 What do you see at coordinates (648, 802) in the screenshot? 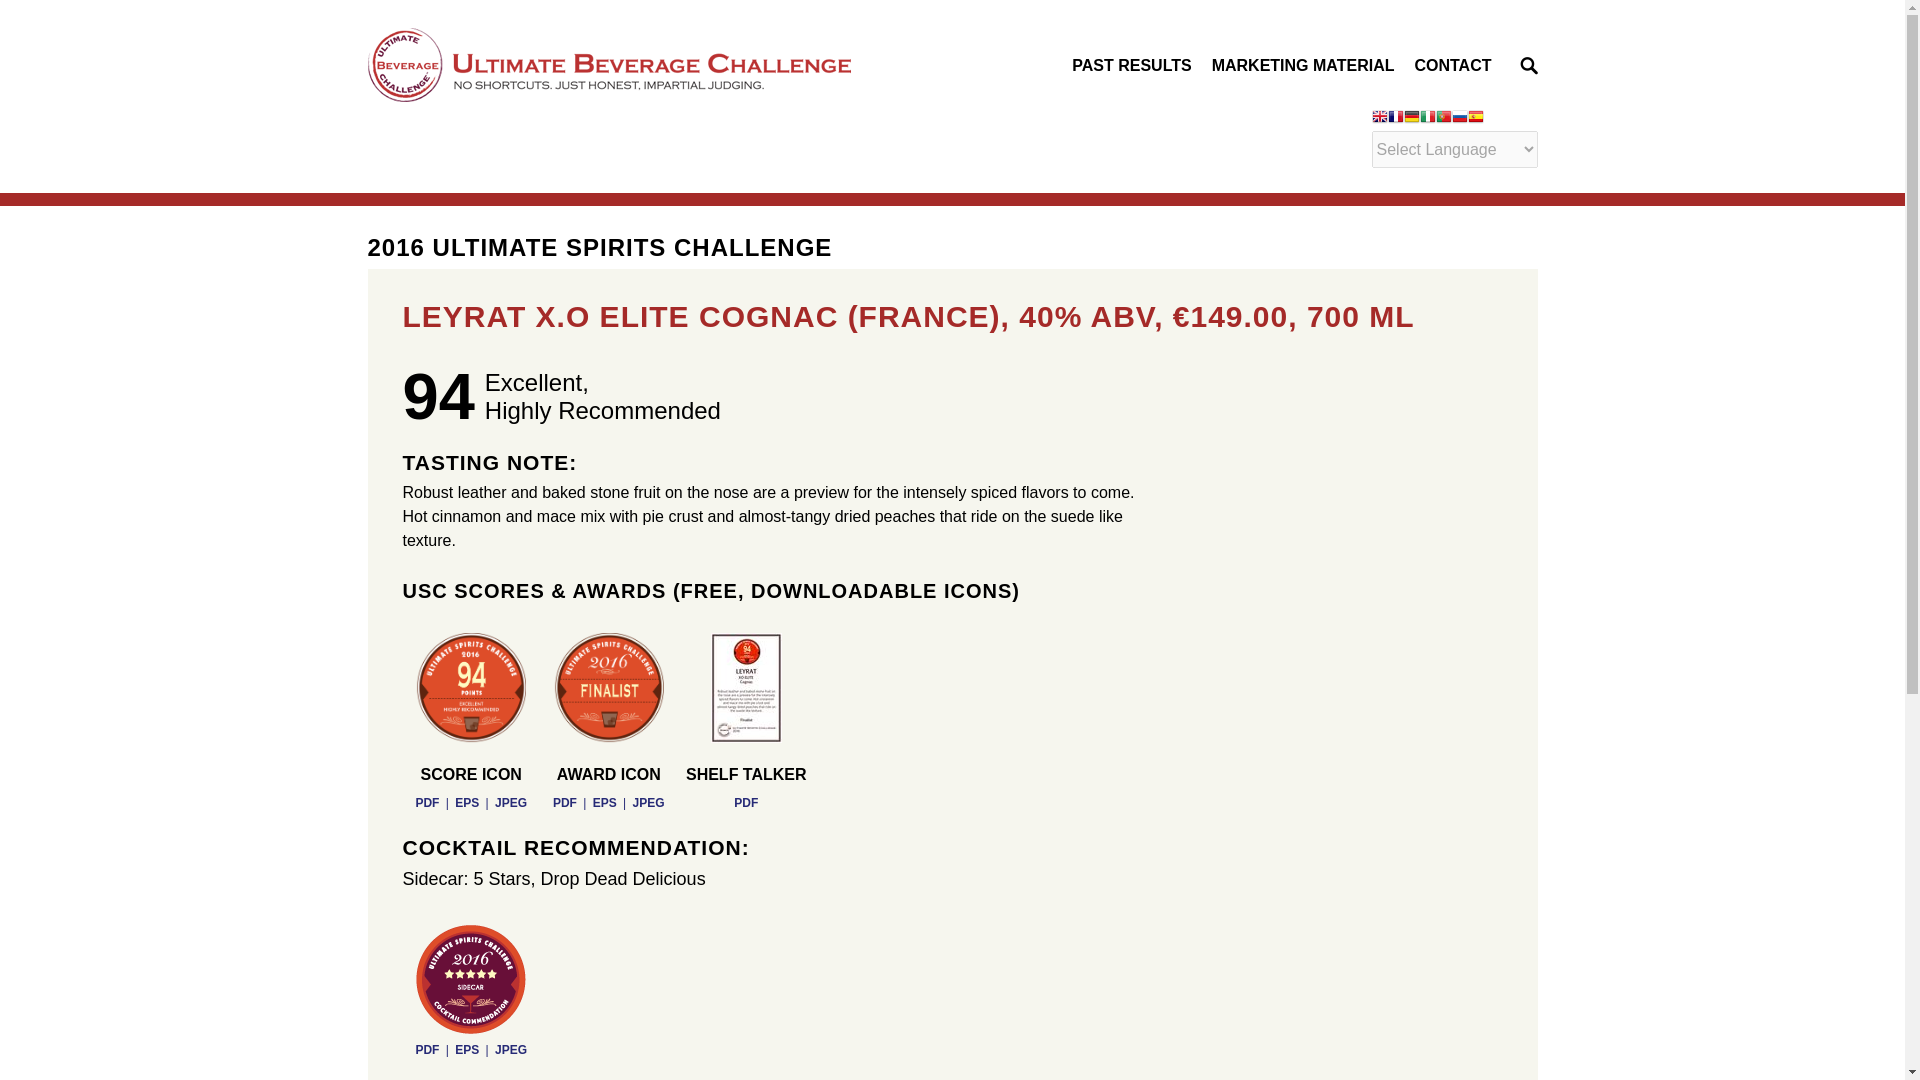
I see `JPEG` at bounding box center [648, 802].